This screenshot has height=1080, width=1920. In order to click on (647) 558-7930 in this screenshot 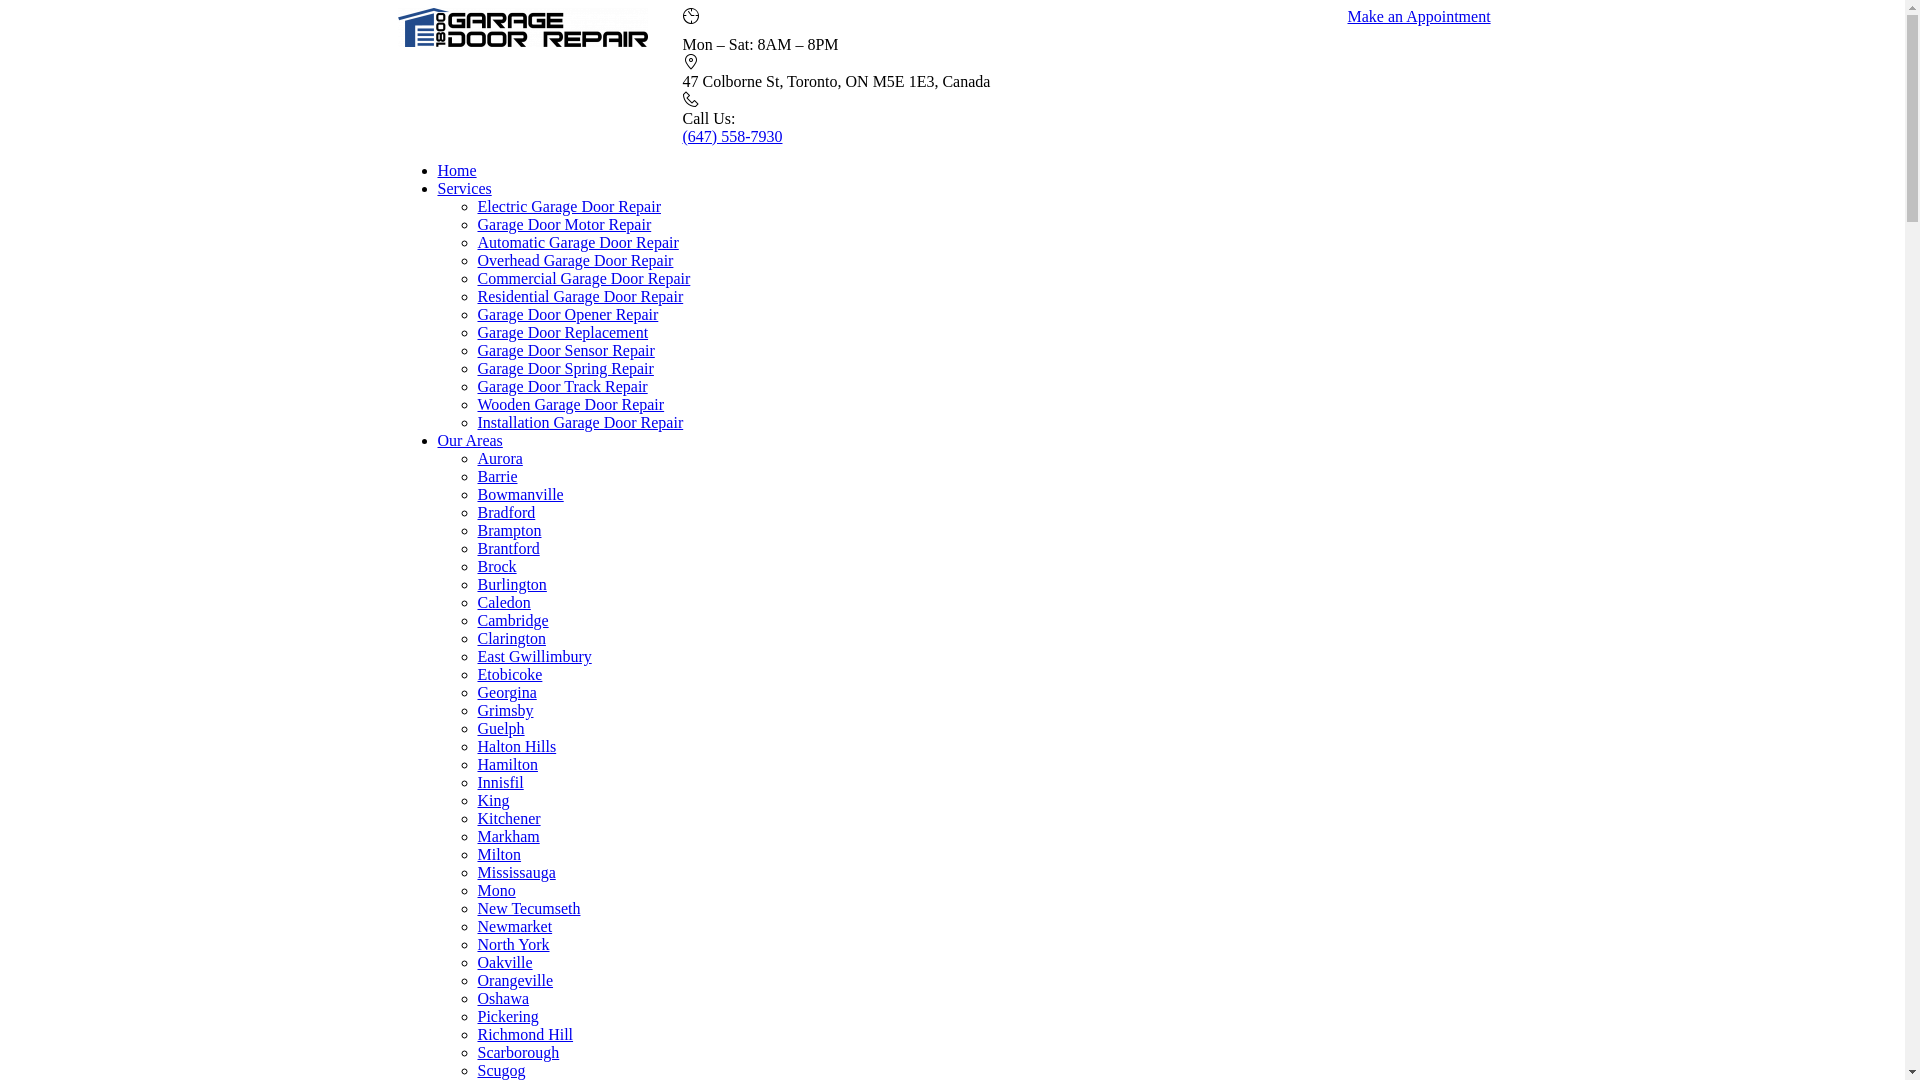, I will do `click(732, 134)`.